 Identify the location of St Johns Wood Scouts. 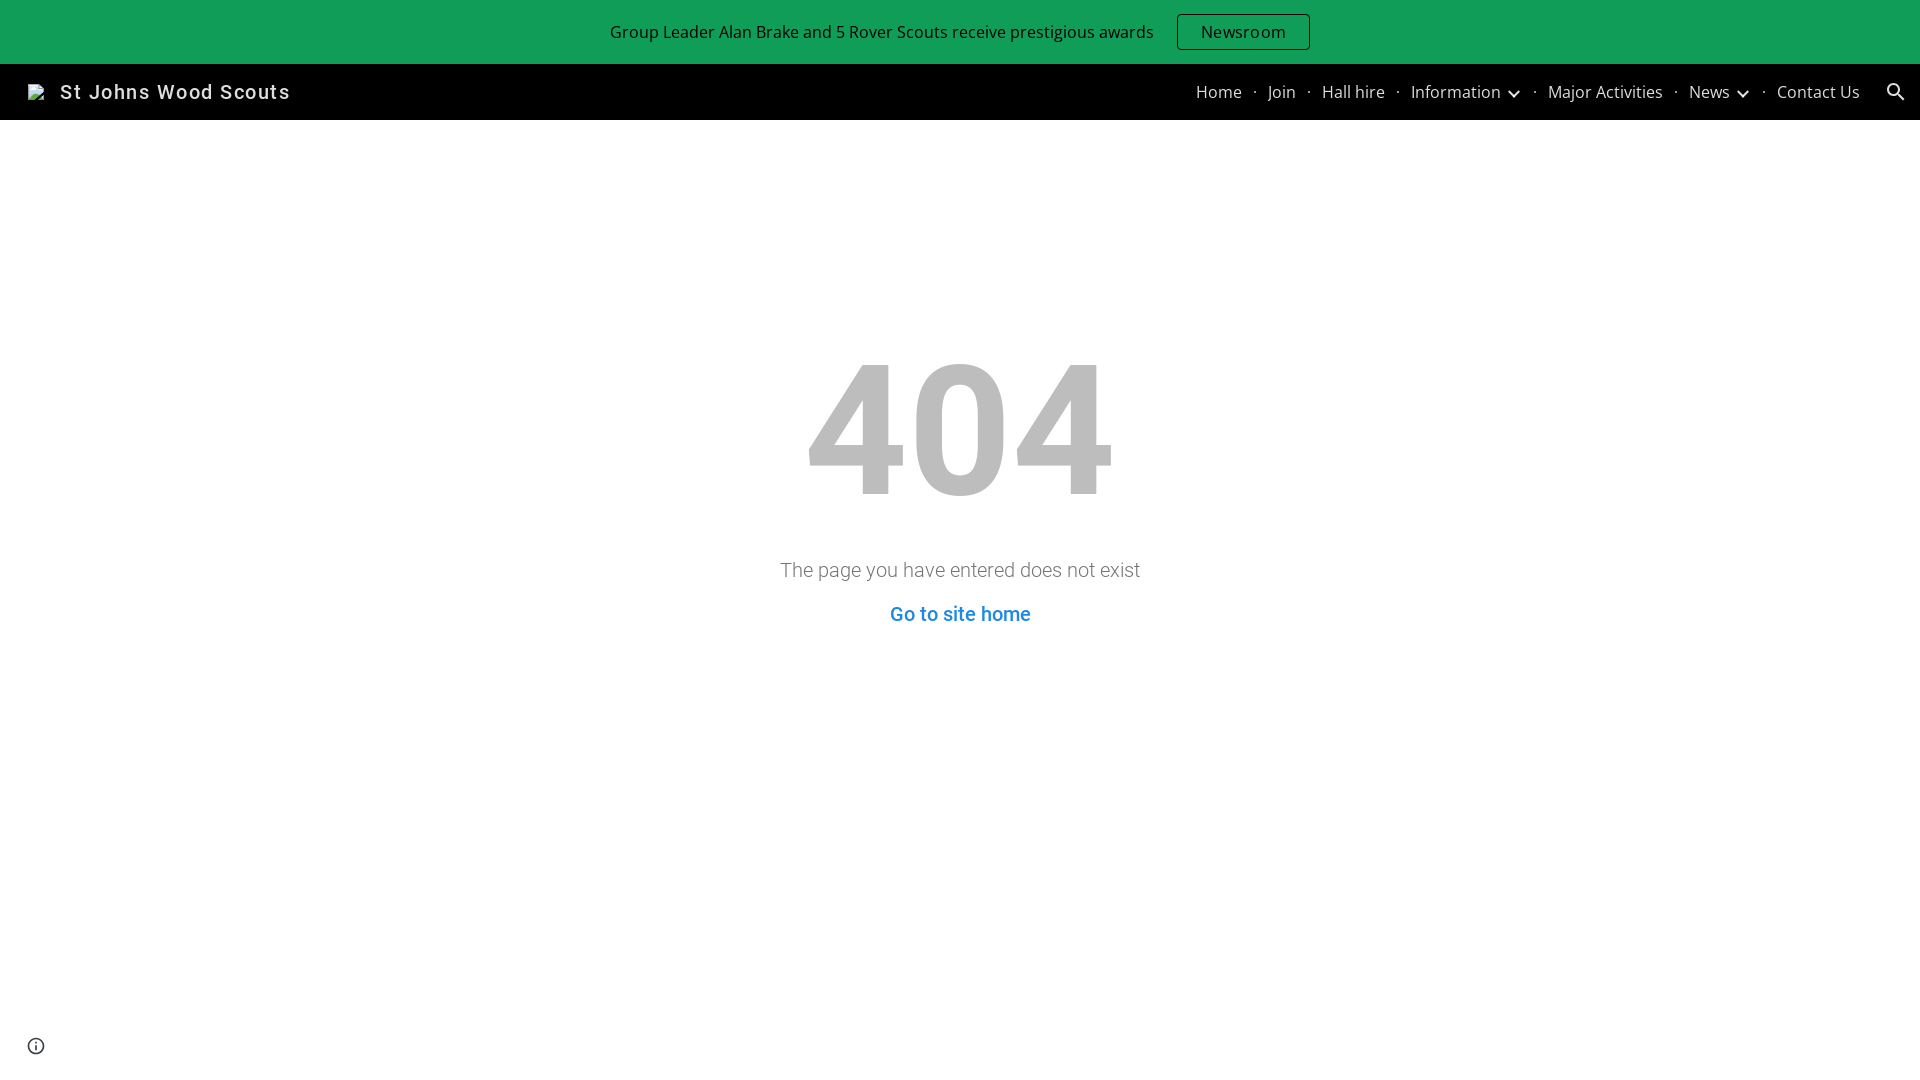
(159, 90).